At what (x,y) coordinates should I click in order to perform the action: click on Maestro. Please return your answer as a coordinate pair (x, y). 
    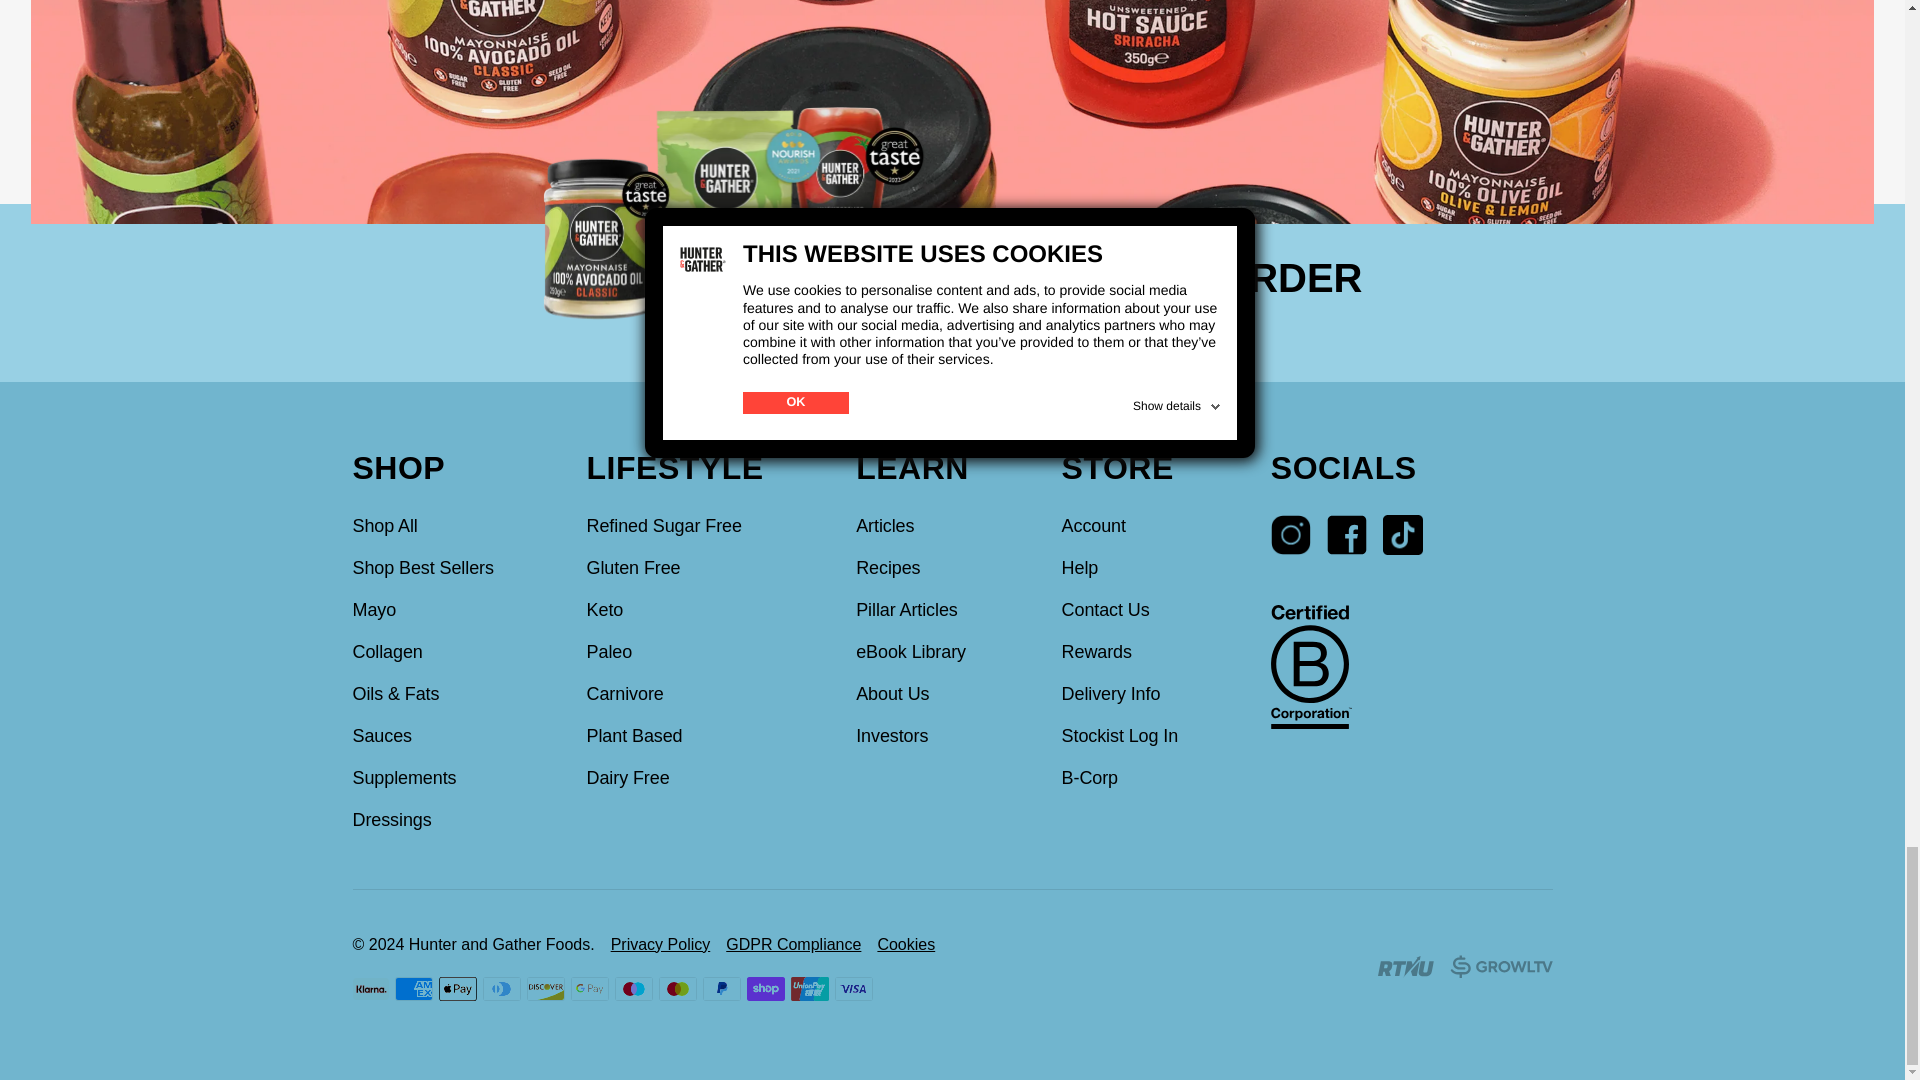
    Looking at the image, I should click on (633, 989).